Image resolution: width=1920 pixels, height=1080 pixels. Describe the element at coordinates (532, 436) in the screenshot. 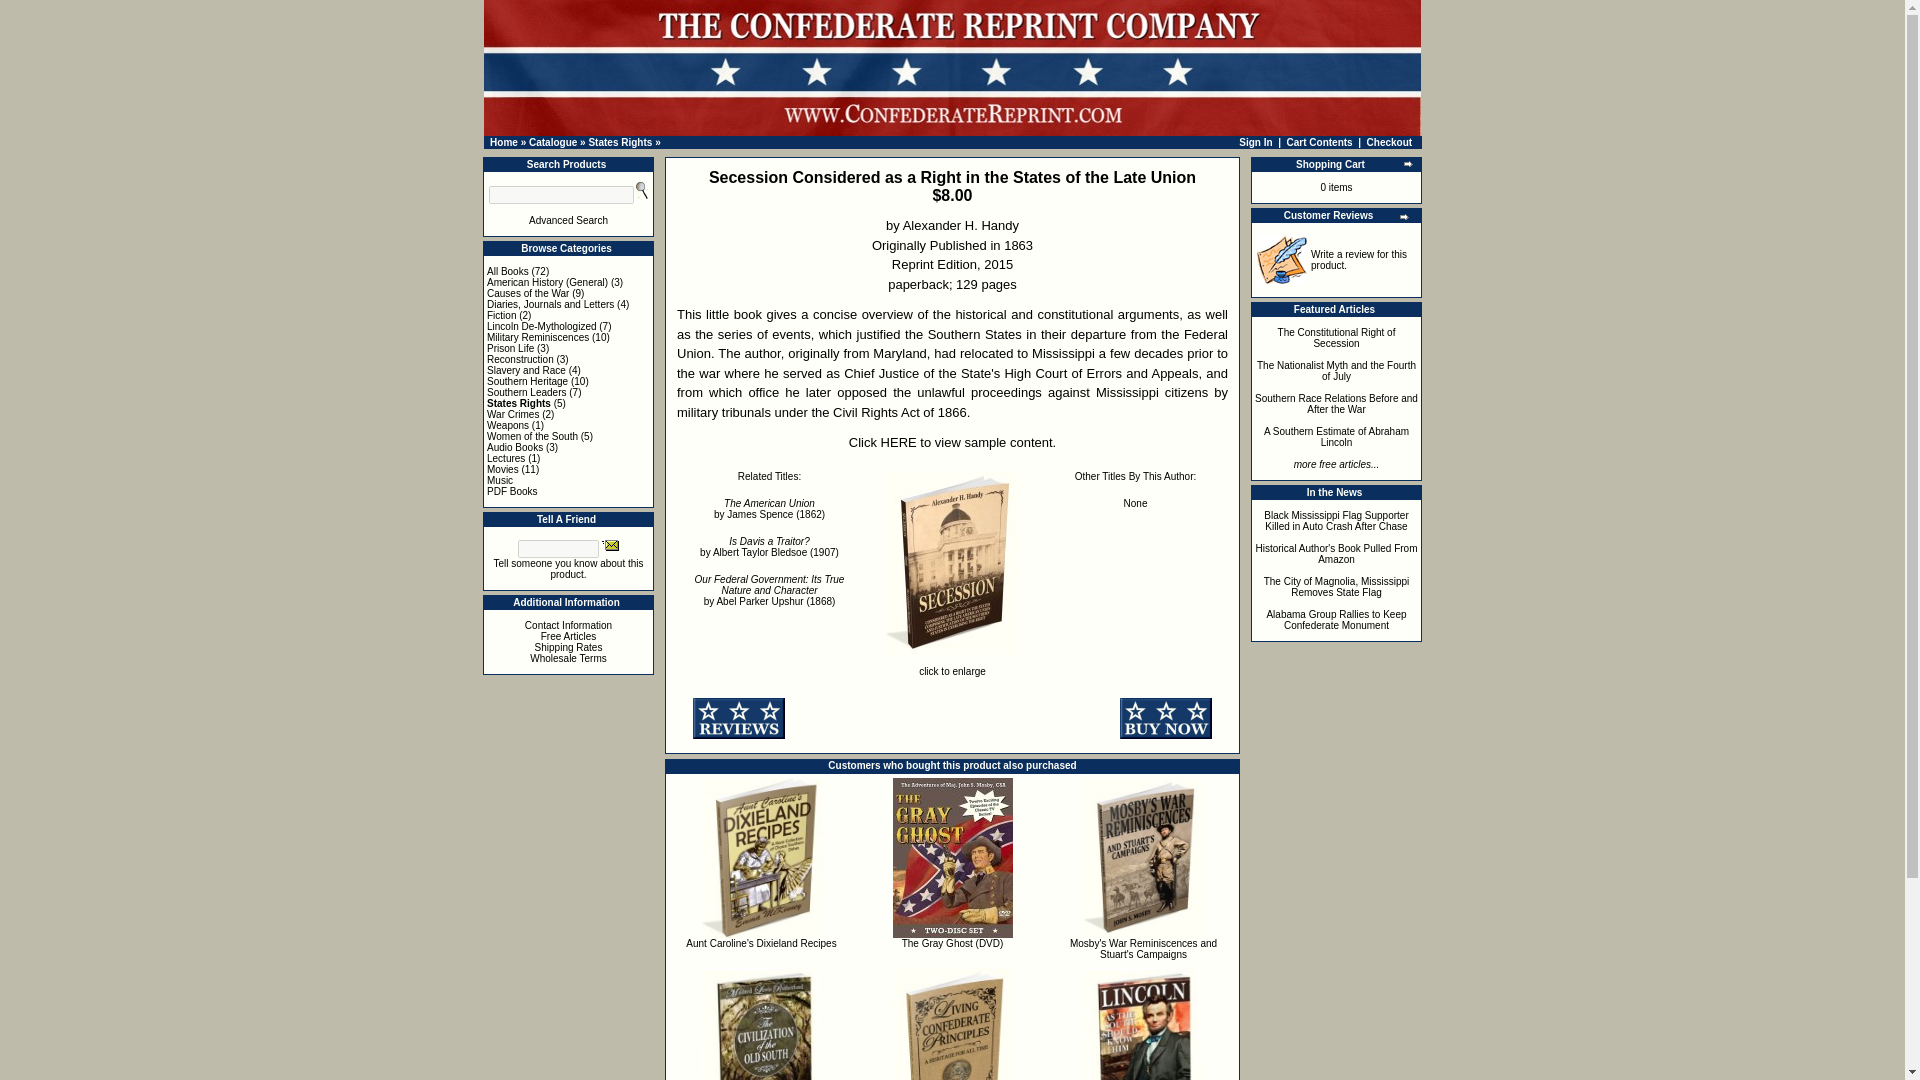

I see `Women of the South` at that location.